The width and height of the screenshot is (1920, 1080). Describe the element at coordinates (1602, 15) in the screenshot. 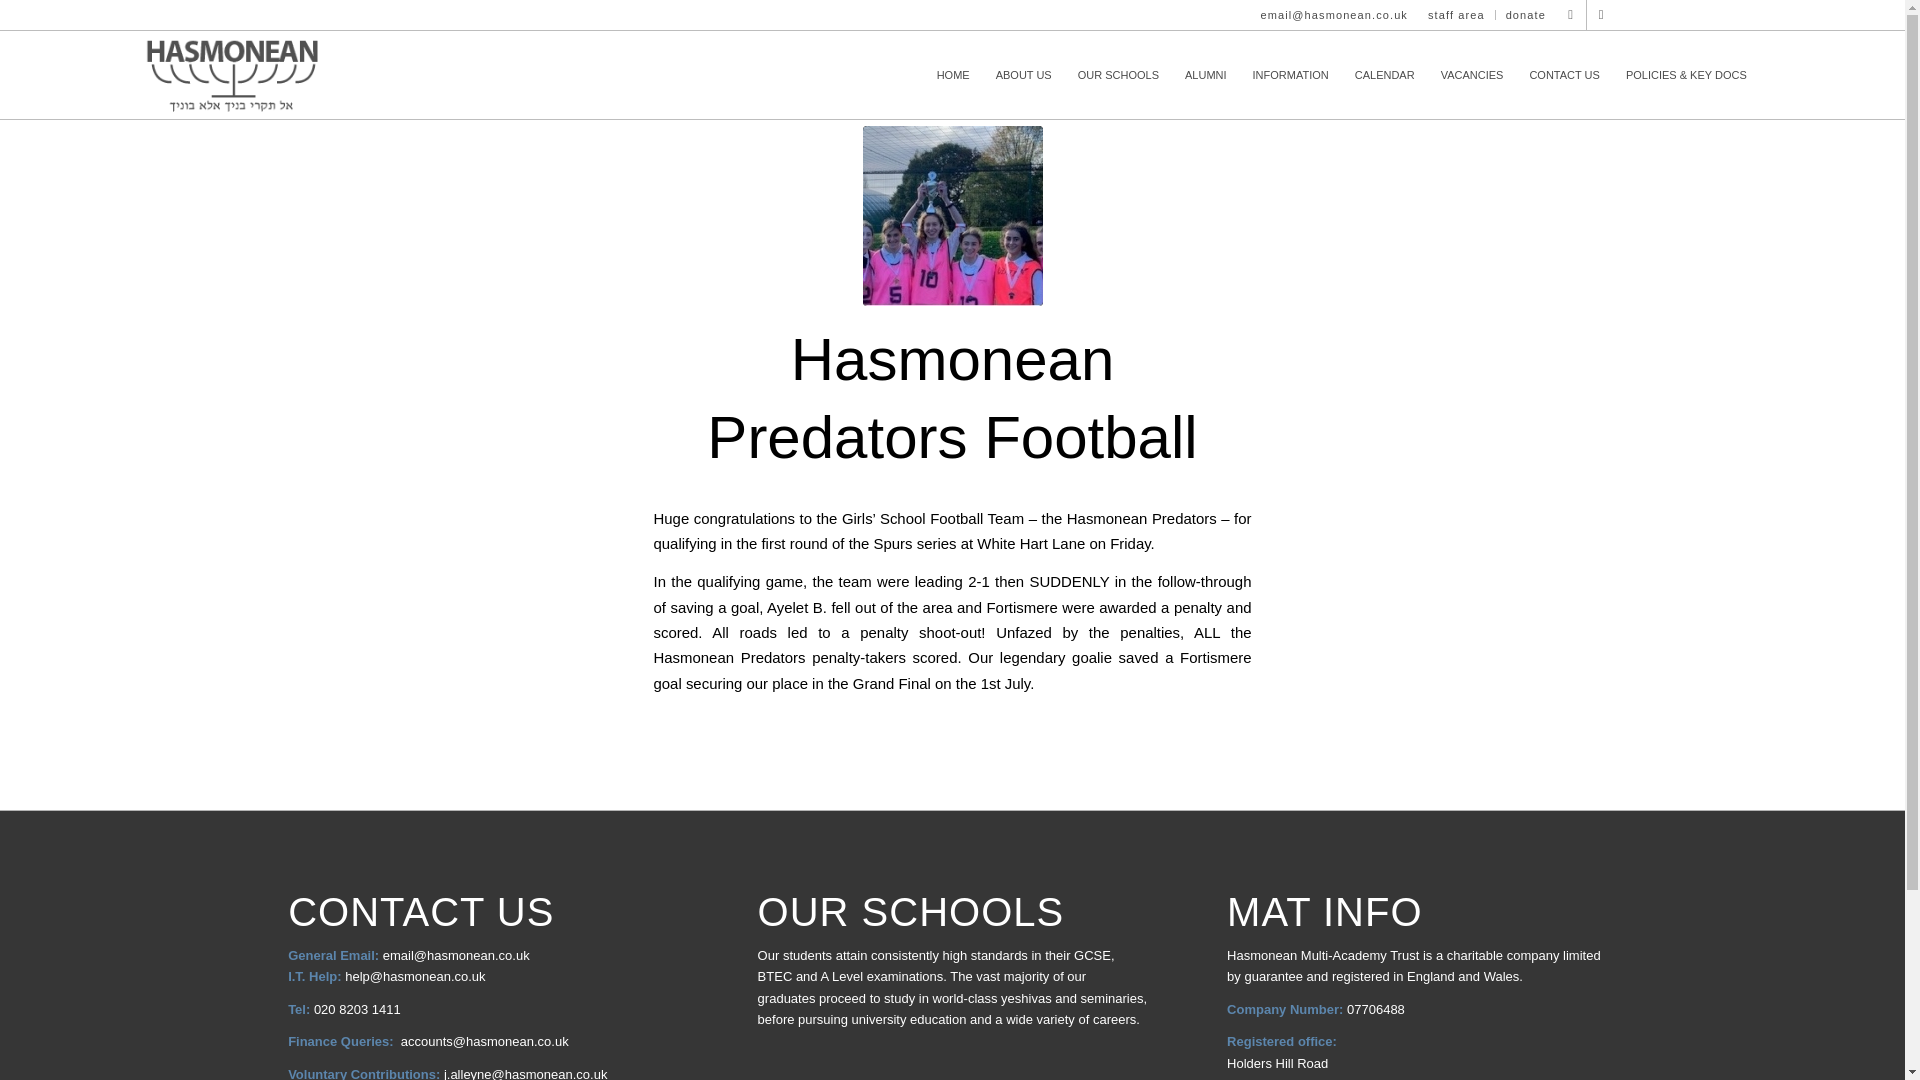

I see `Facebook` at that location.